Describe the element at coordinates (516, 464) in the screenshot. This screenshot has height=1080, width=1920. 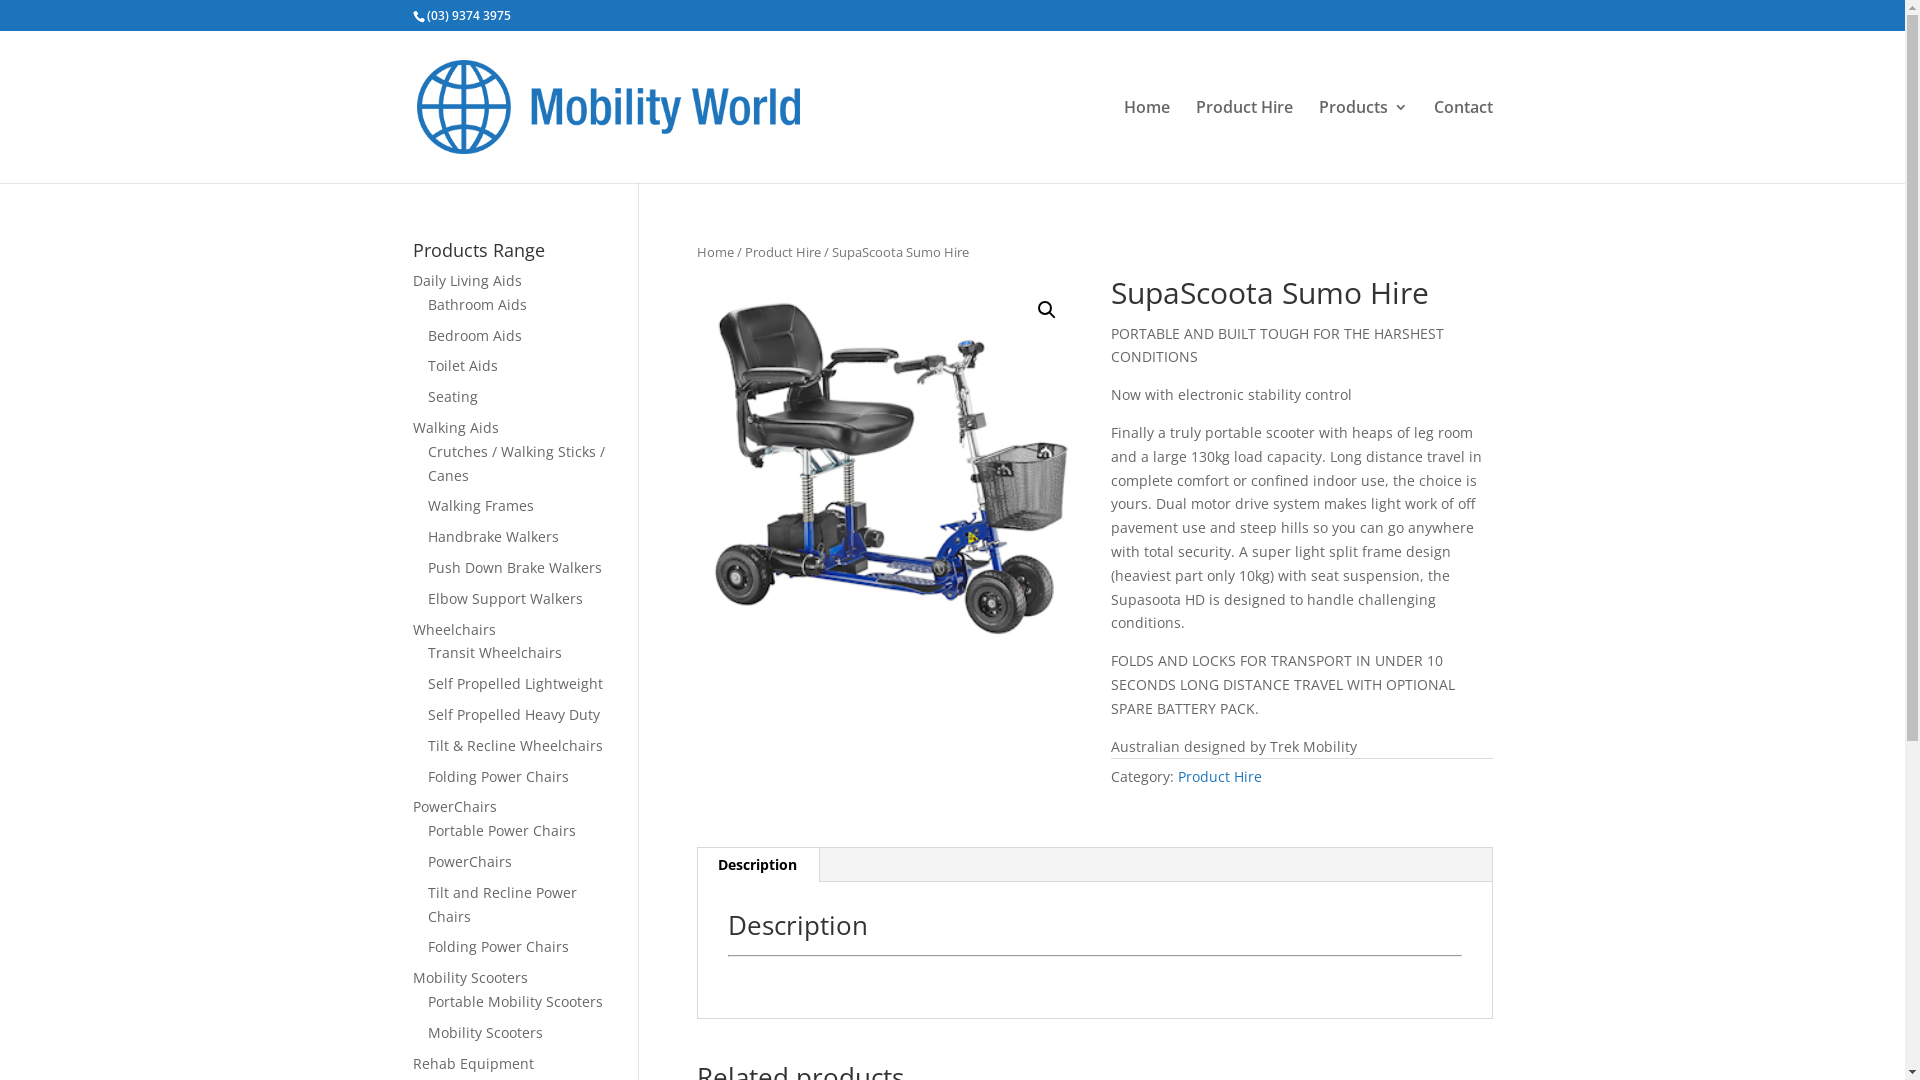
I see `Crutches / Walking Sticks / Canes` at that location.